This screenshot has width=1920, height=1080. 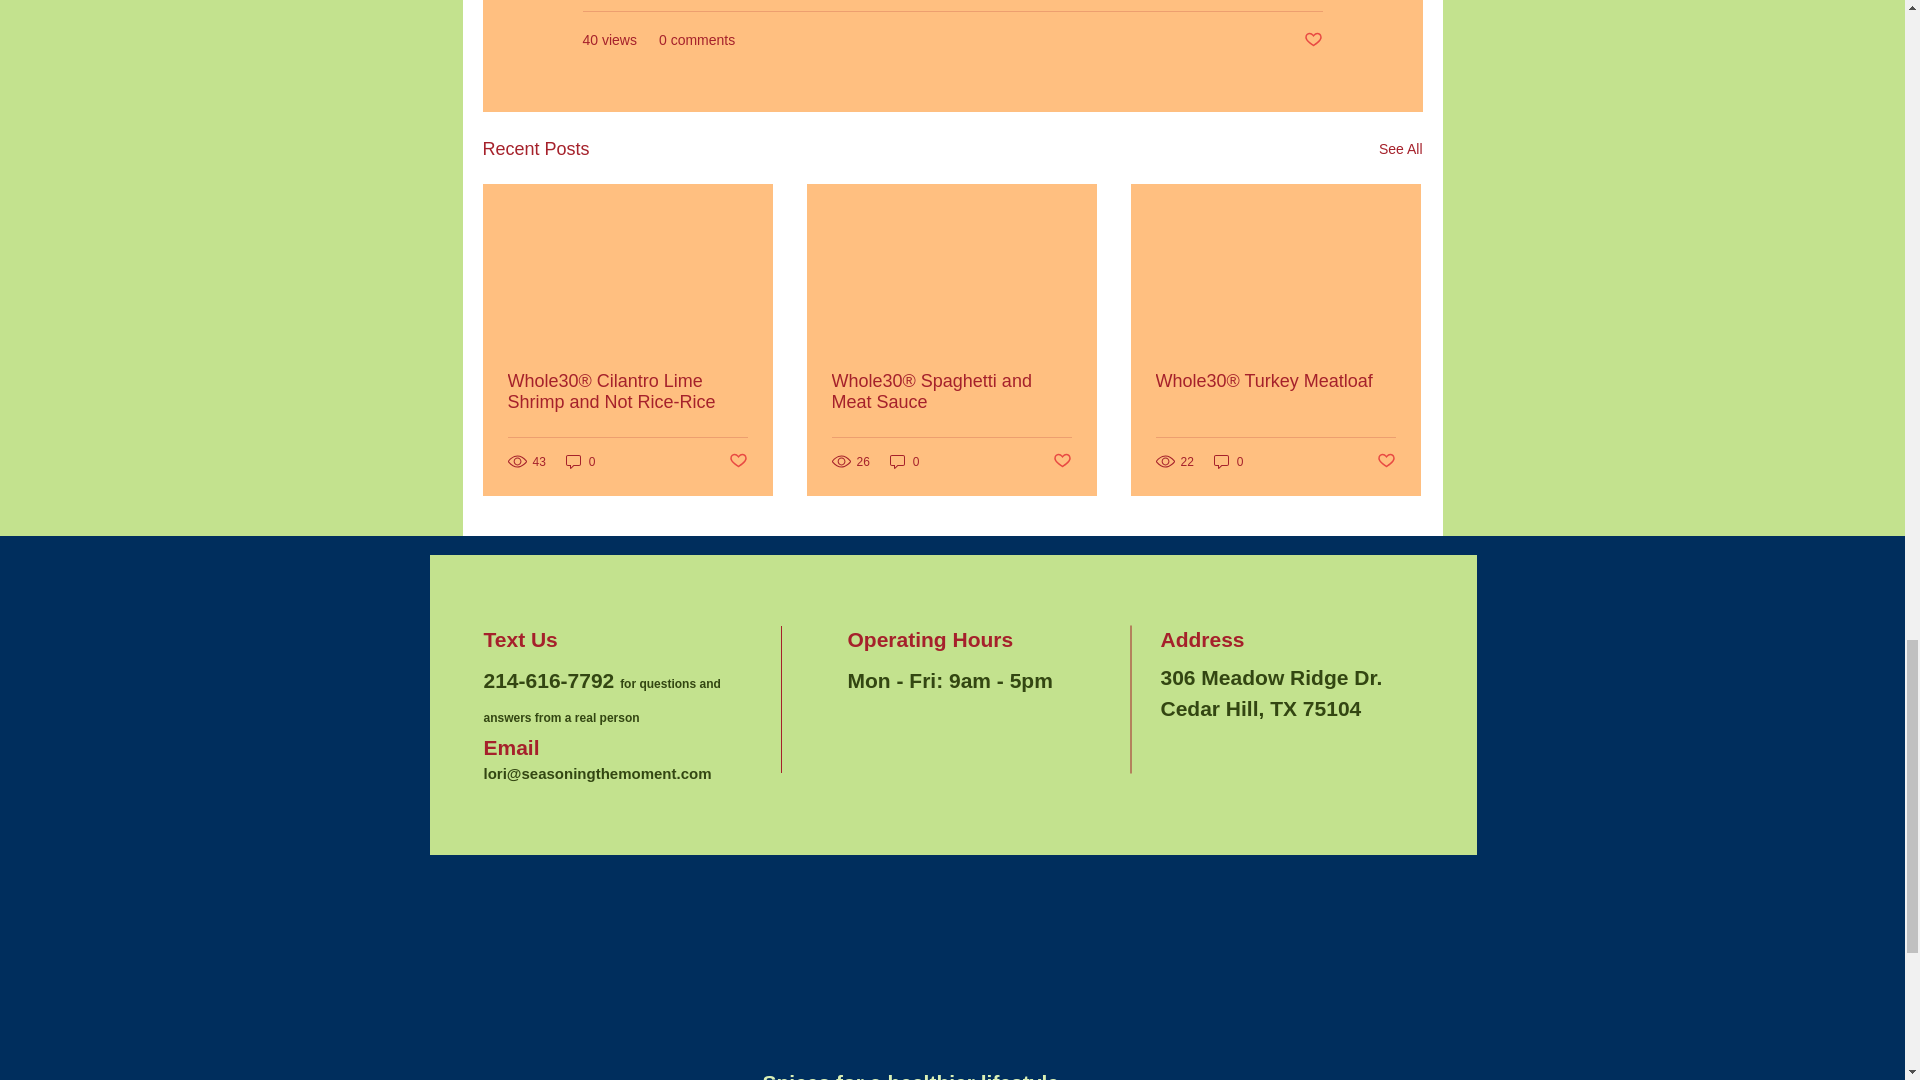 I want to click on See All, so click(x=1400, y=150).